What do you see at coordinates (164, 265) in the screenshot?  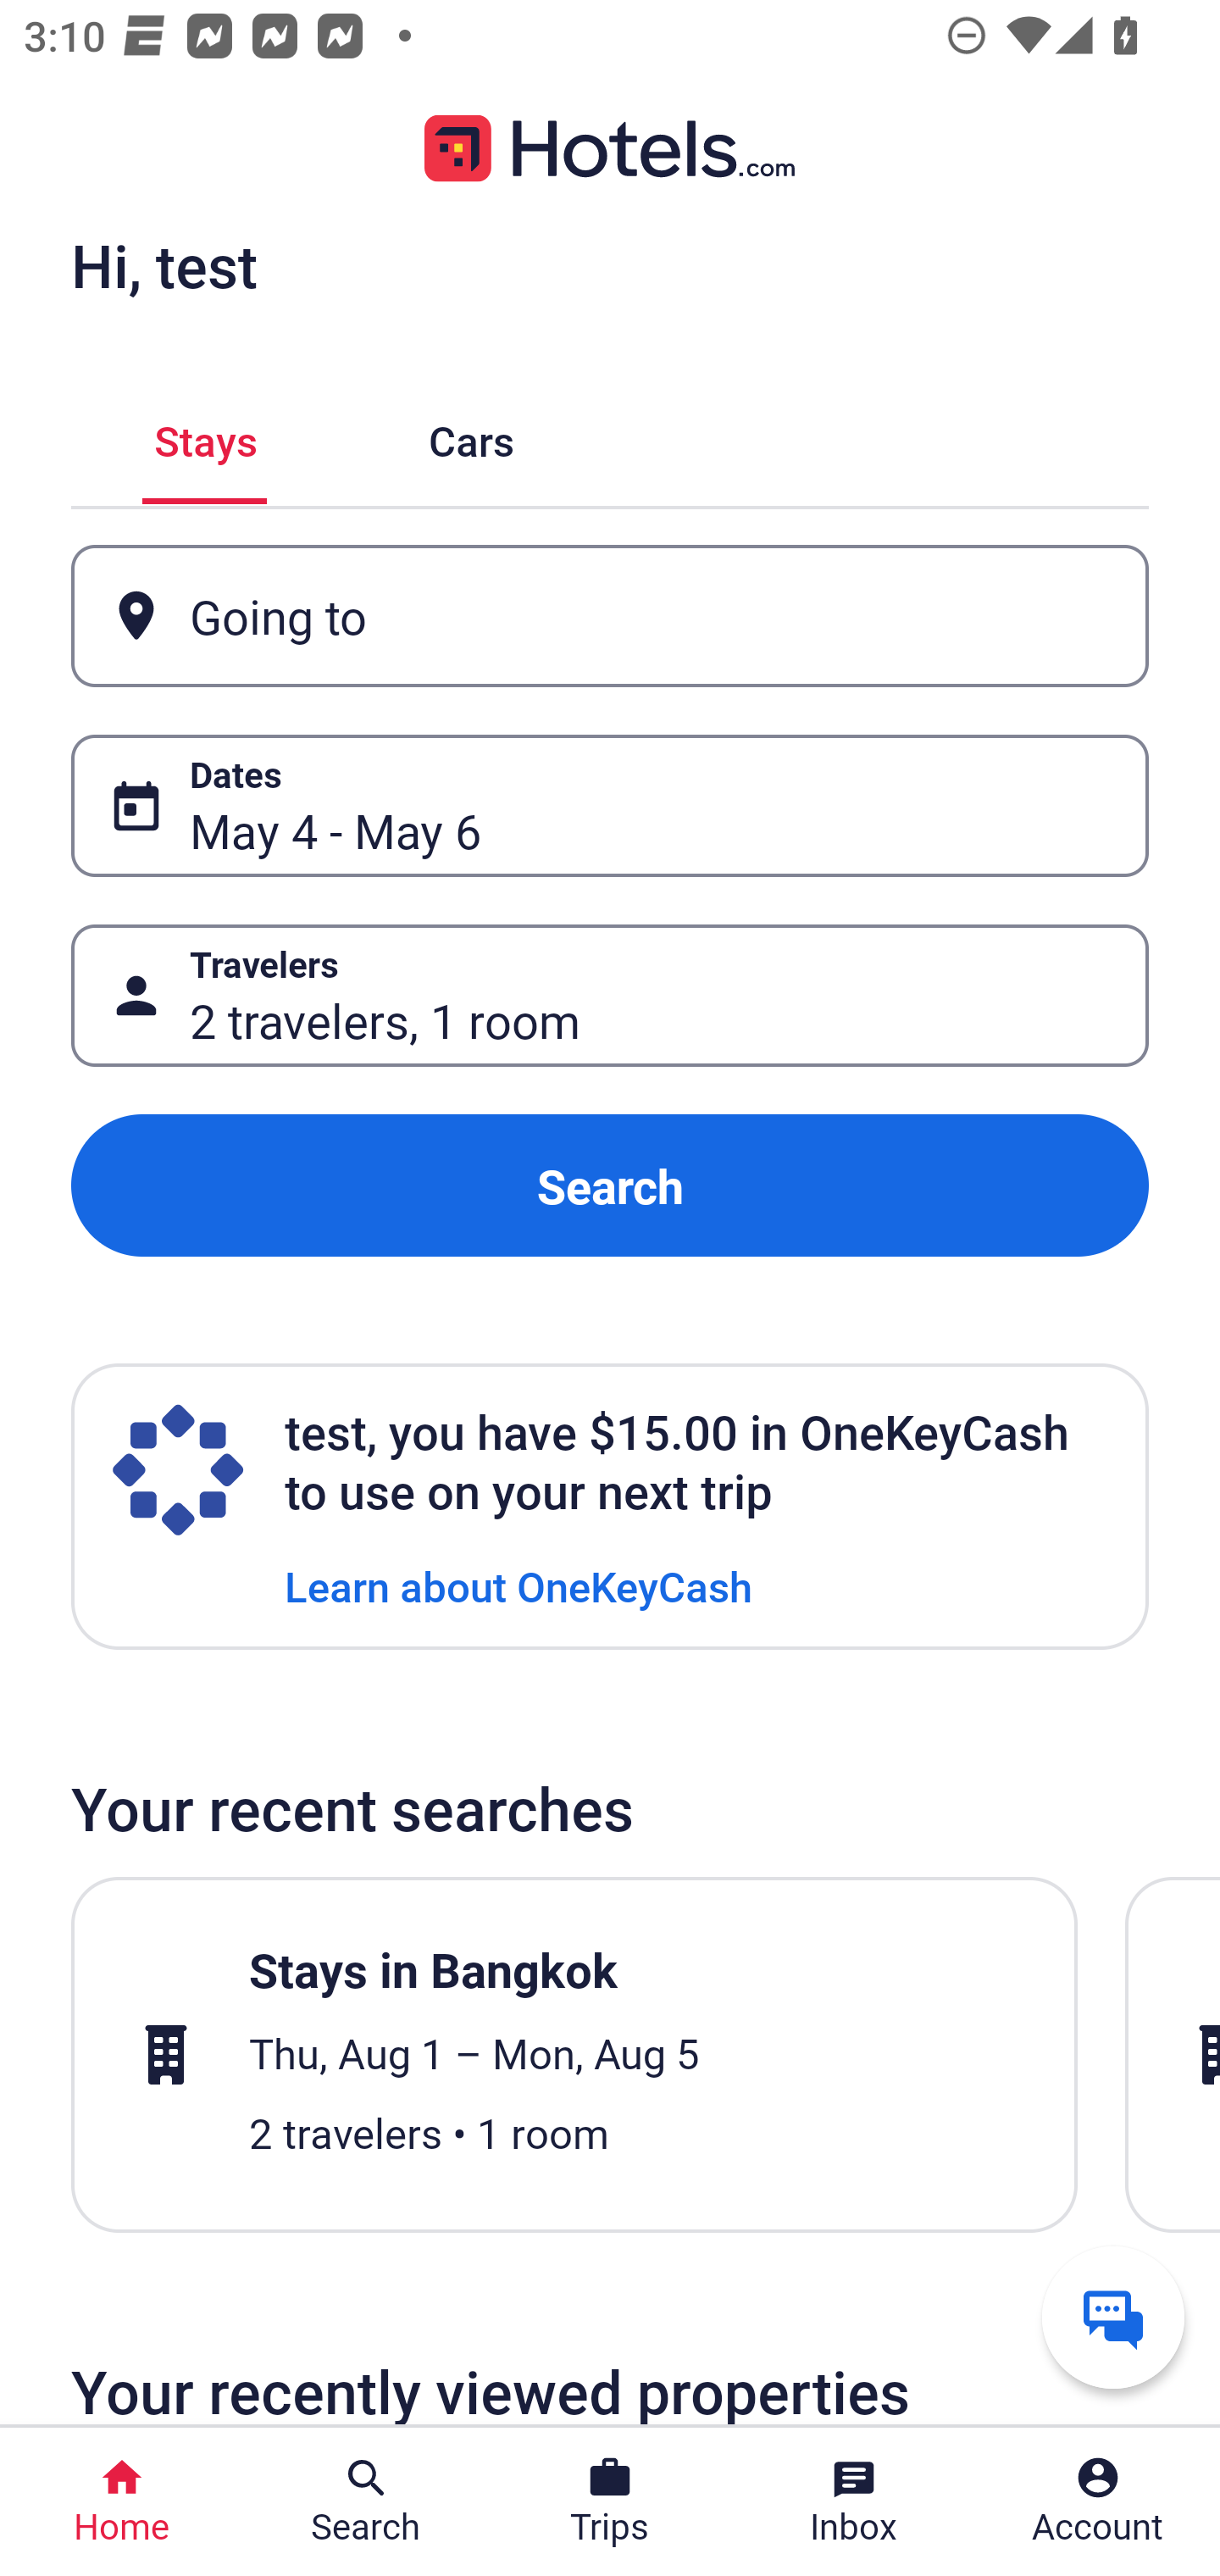 I see `Hi, test` at bounding box center [164, 265].